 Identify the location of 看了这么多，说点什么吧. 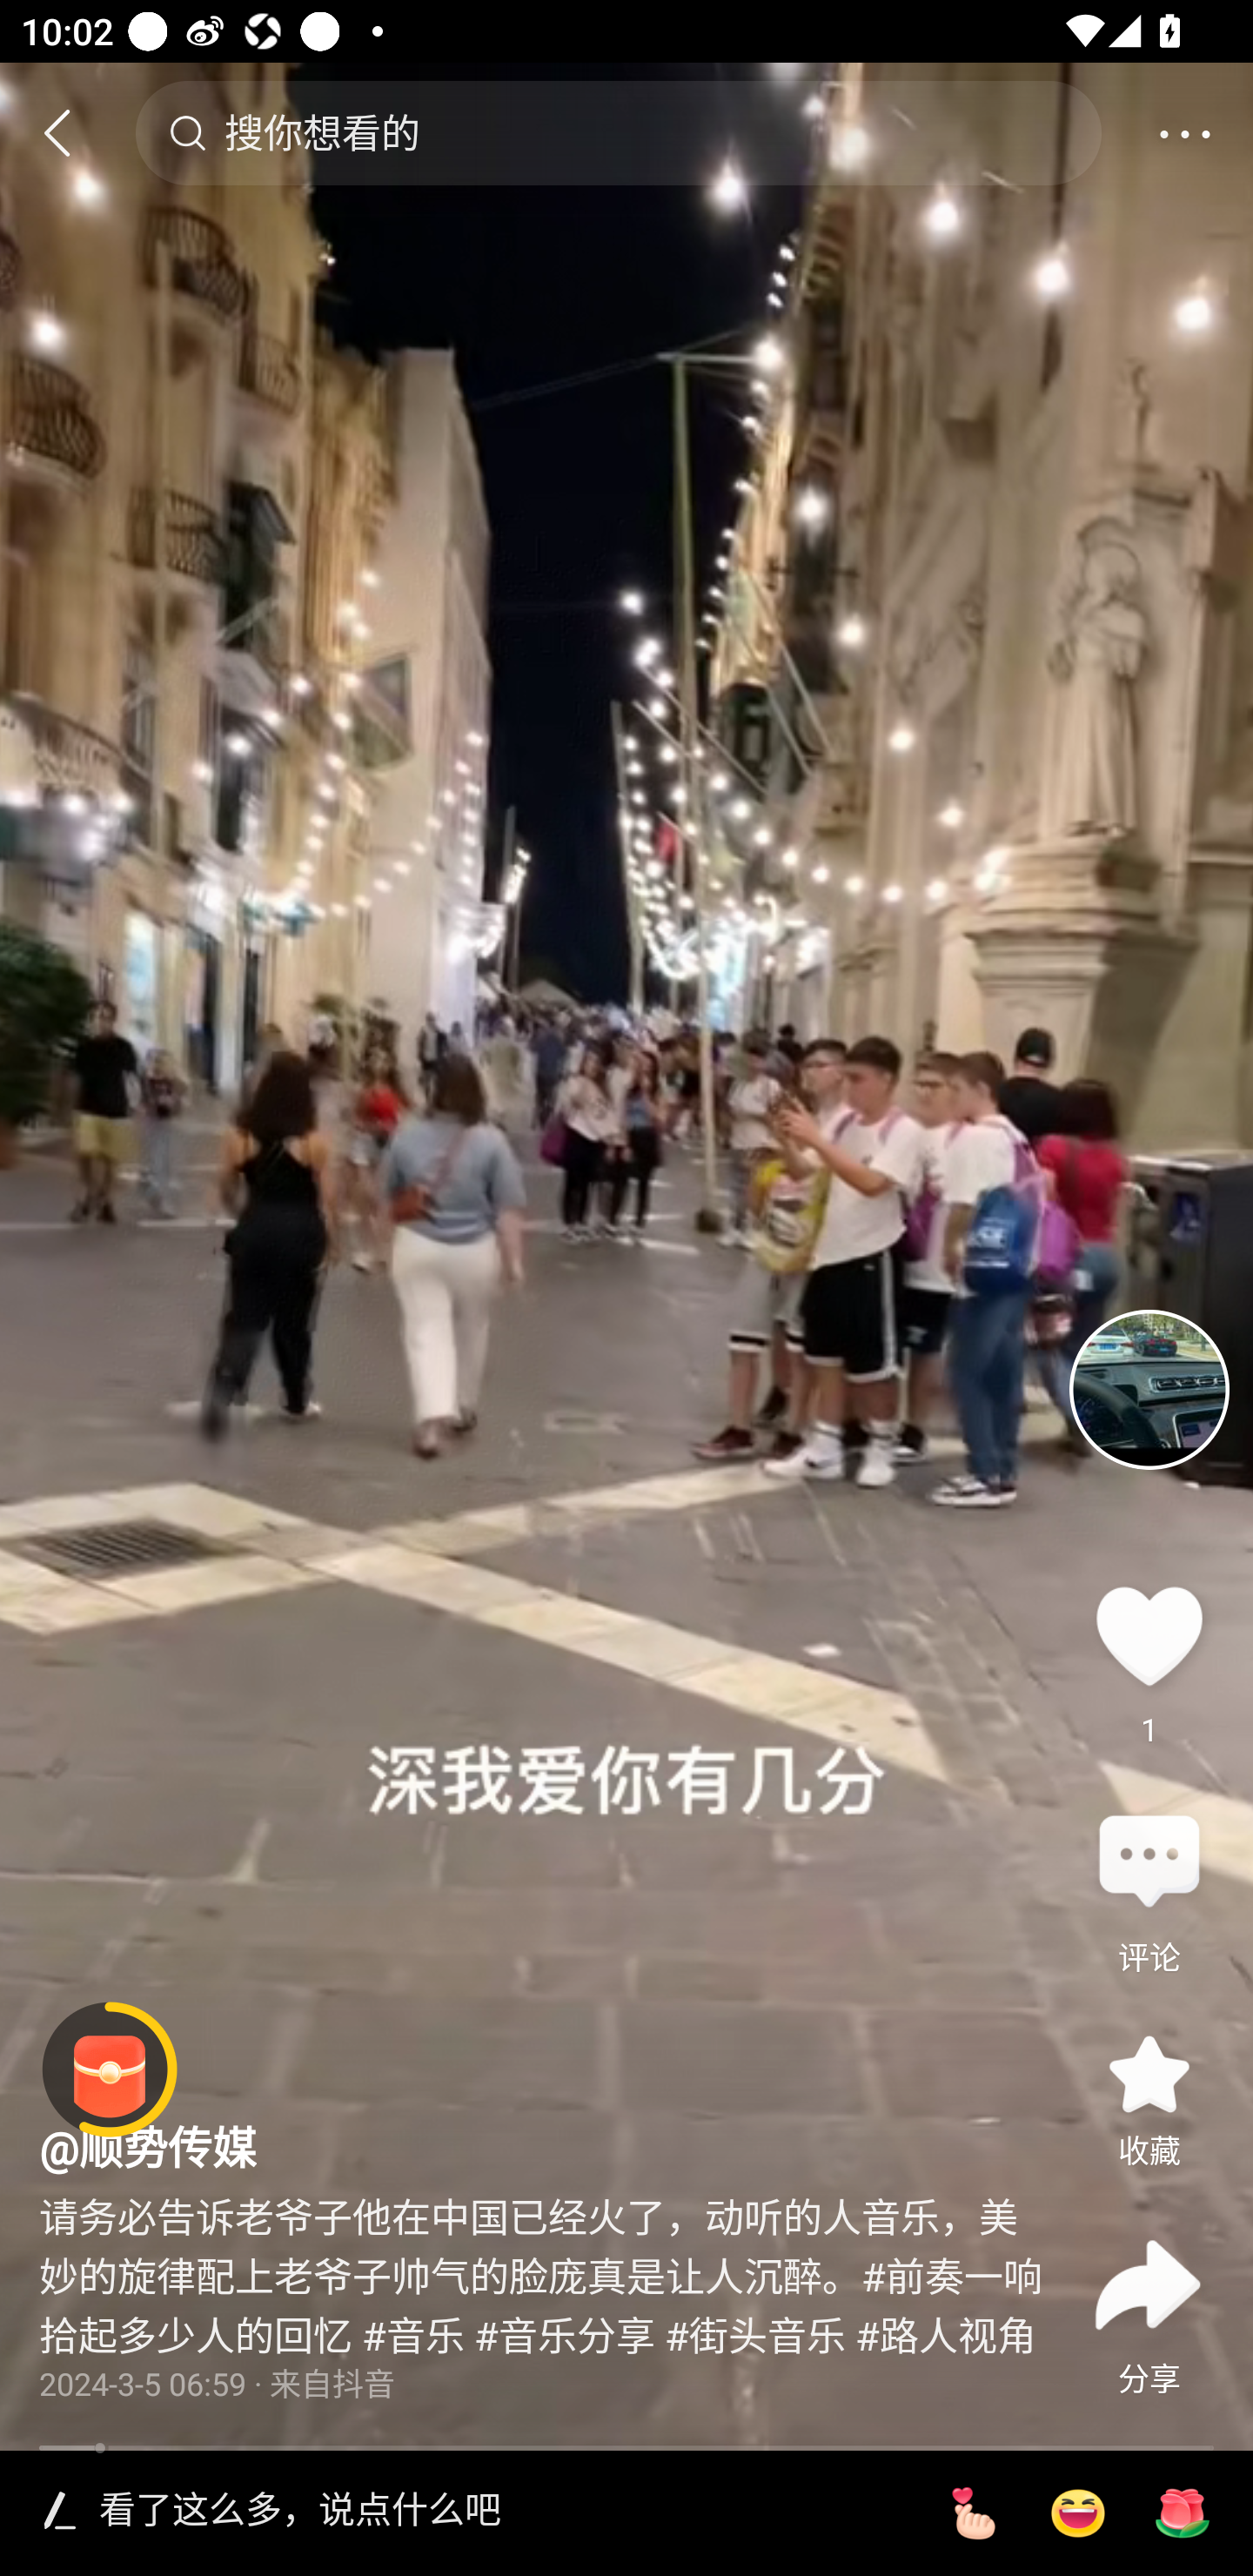
(501, 2512).